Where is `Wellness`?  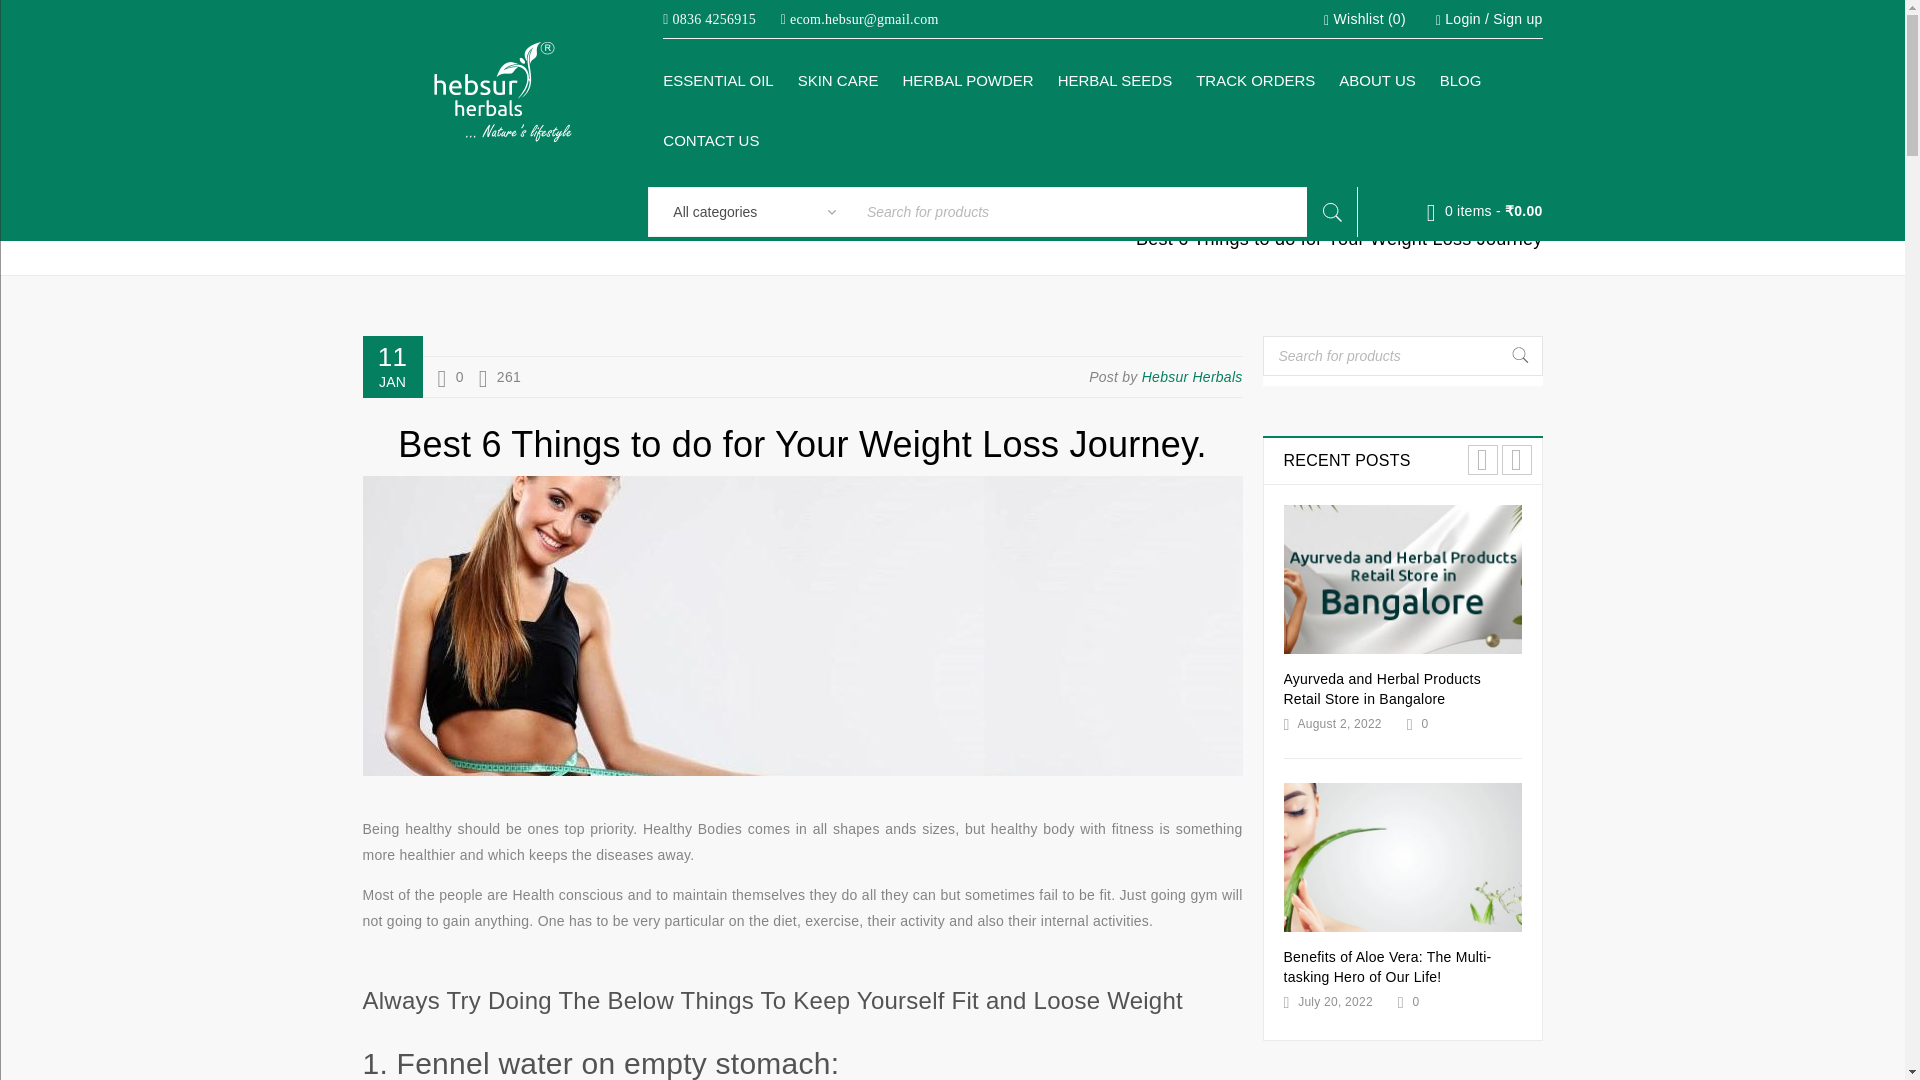
Wellness is located at coordinates (1474, 214).